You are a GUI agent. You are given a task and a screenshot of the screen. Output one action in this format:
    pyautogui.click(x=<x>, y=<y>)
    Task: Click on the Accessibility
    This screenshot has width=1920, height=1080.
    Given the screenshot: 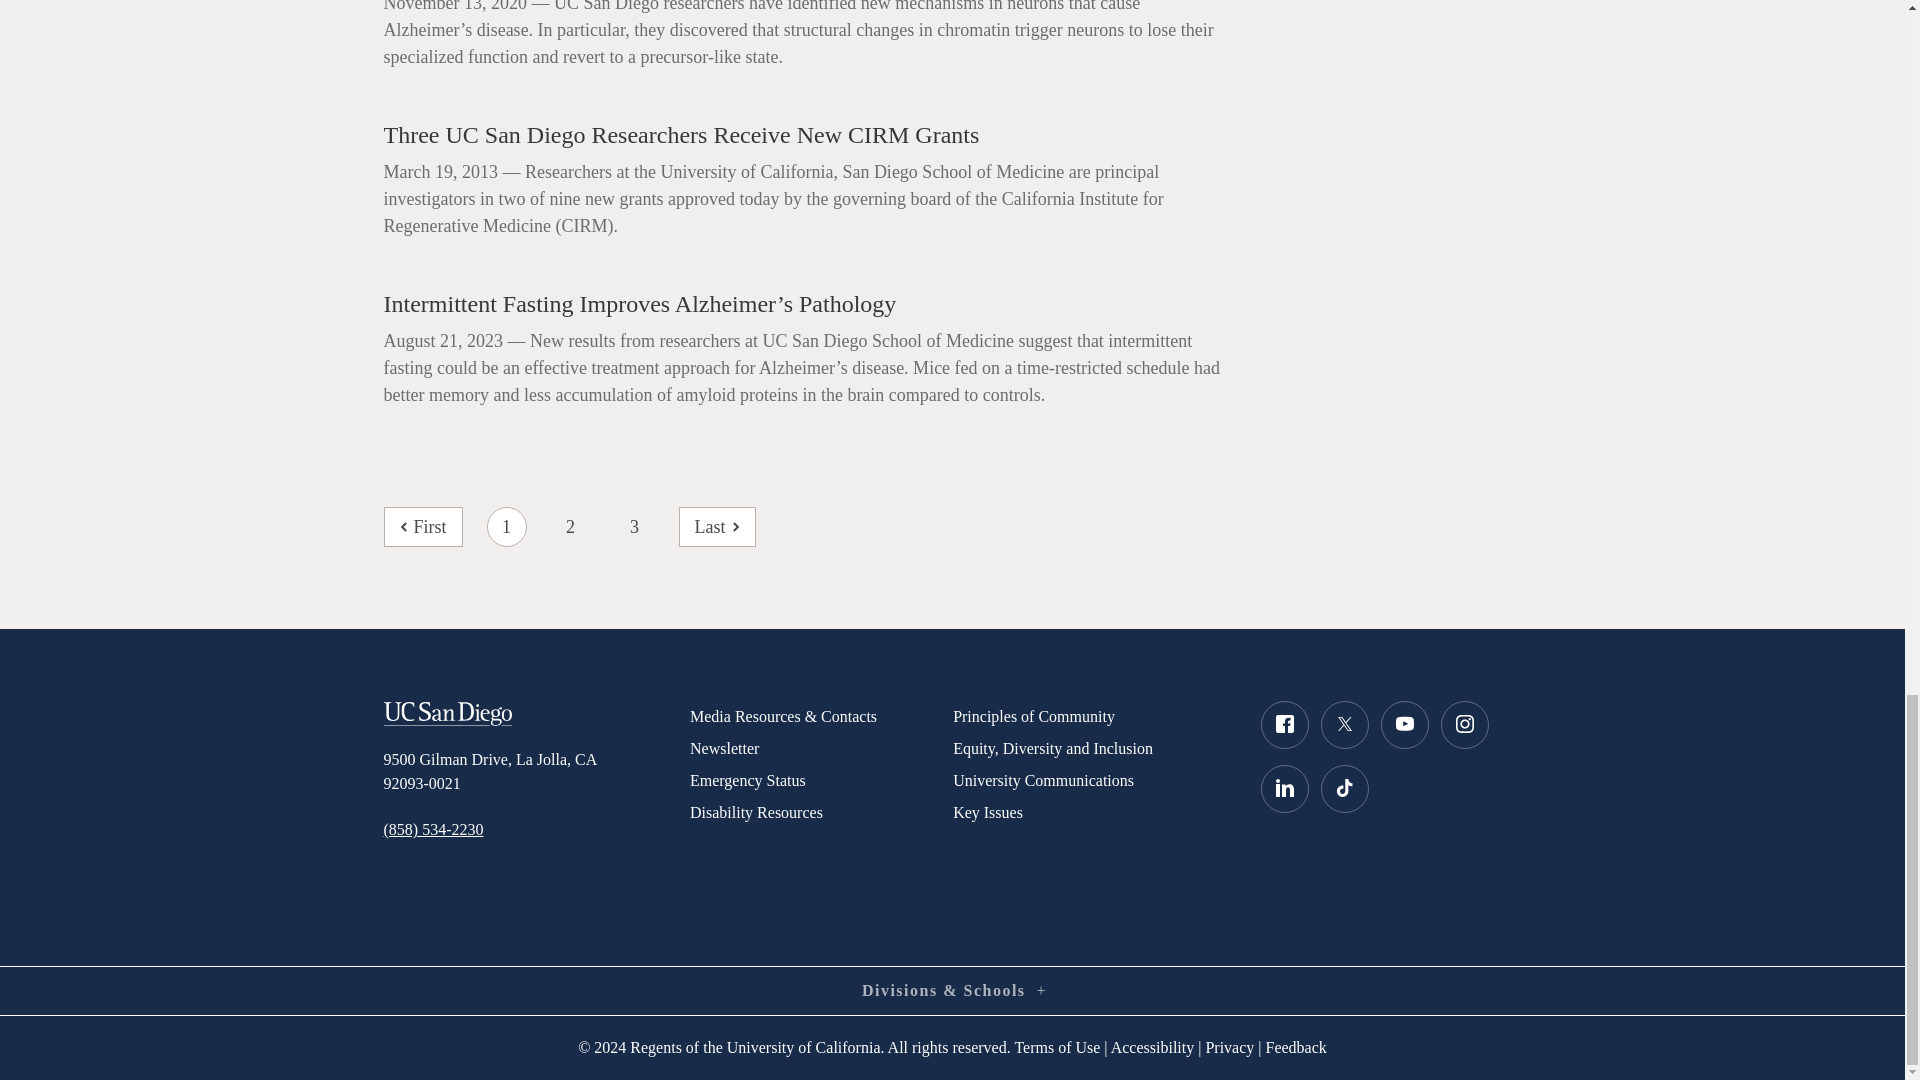 What is the action you would take?
    pyautogui.click(x=1152, y=1047)
    